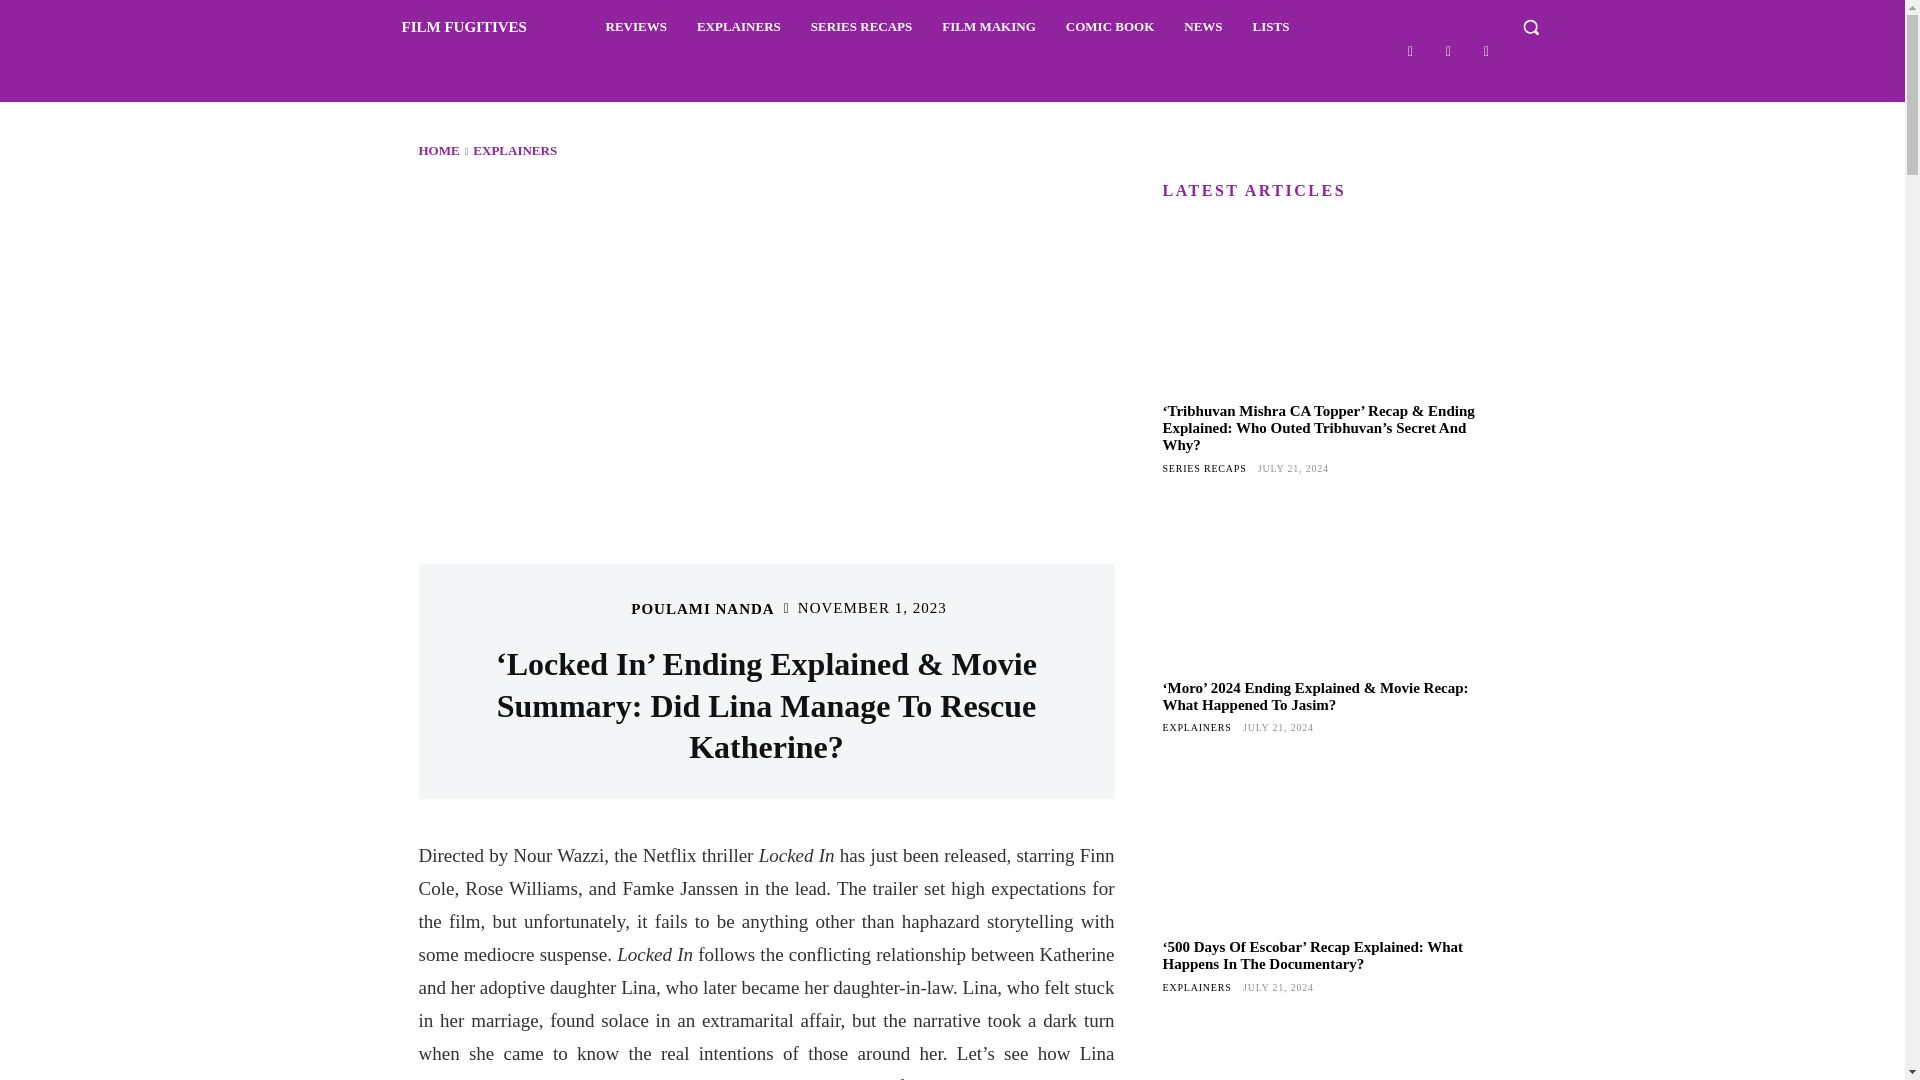  What do you see at coordinates (514, 150) in the screenshot?
I see `EXPLAINERS` at bounding box center [514, 150].